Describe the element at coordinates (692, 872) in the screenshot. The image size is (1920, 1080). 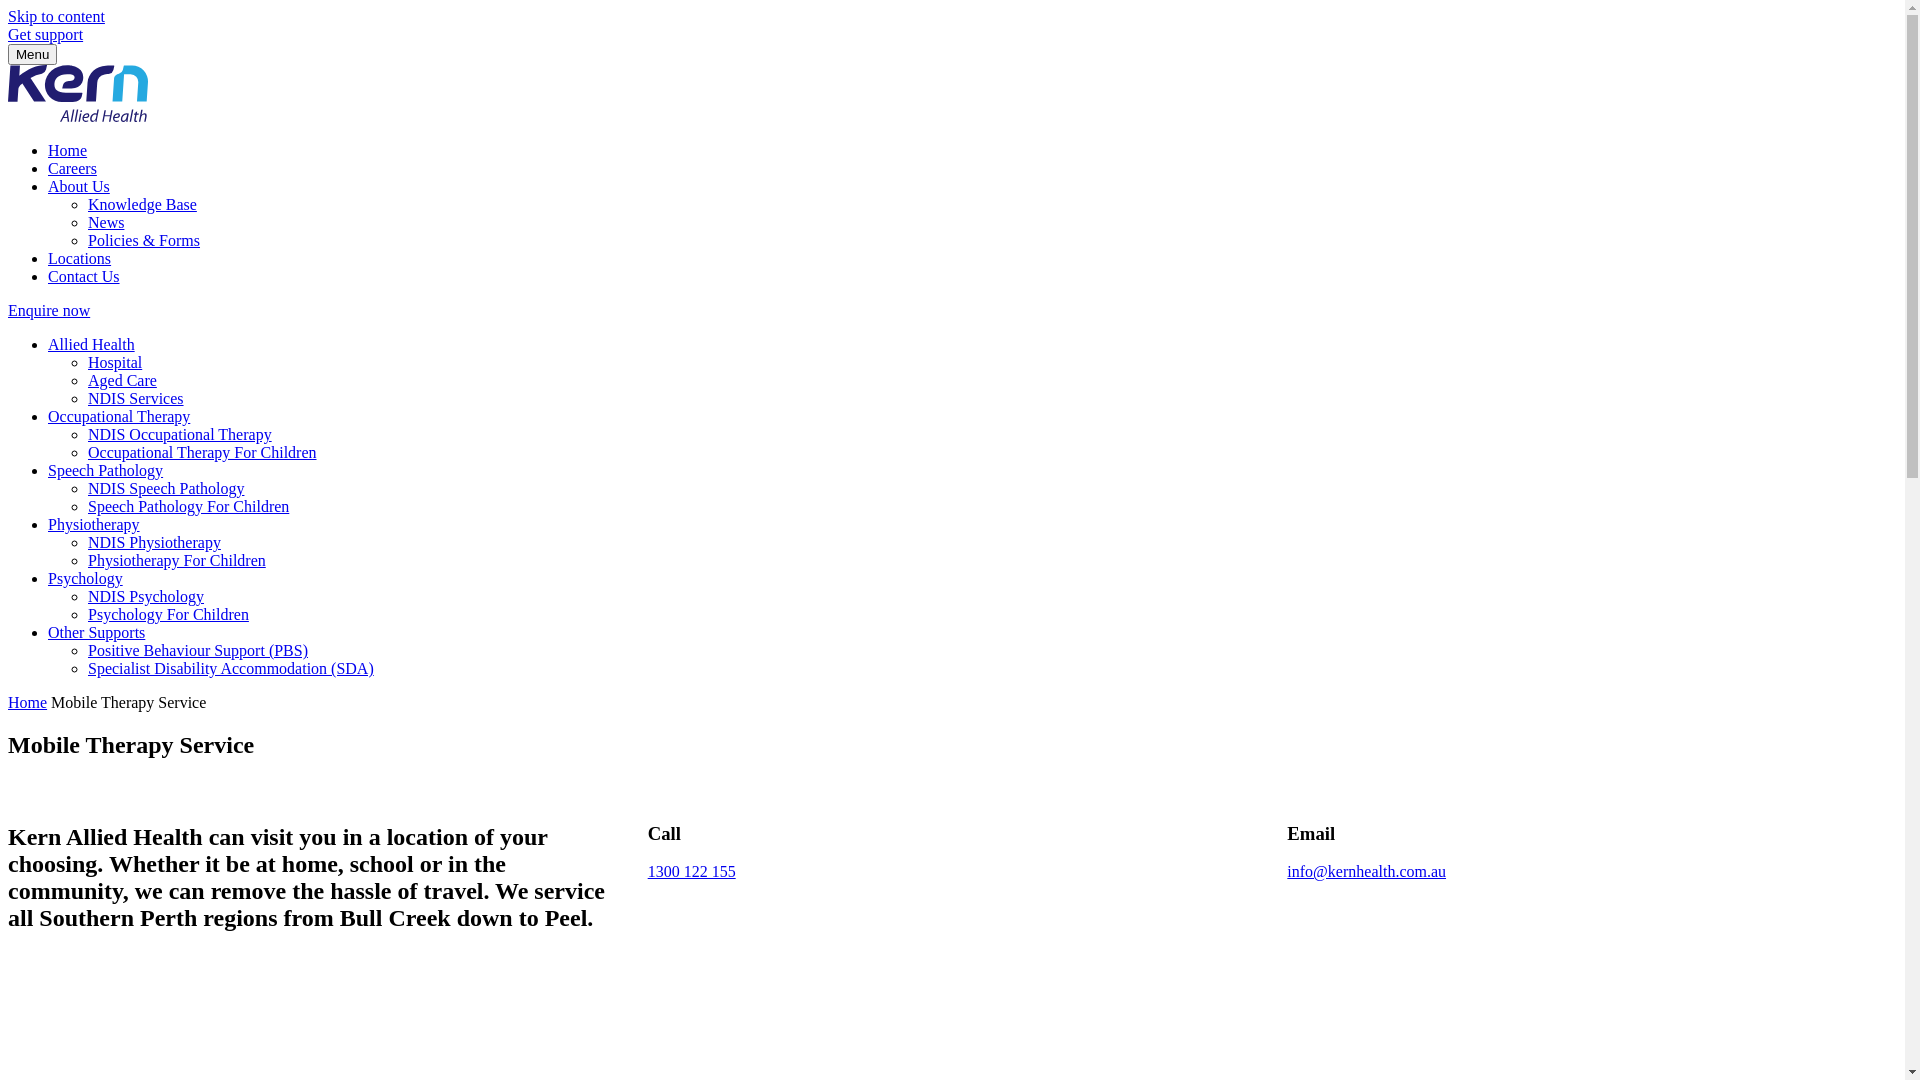
I see `1300 122 155` at that location.